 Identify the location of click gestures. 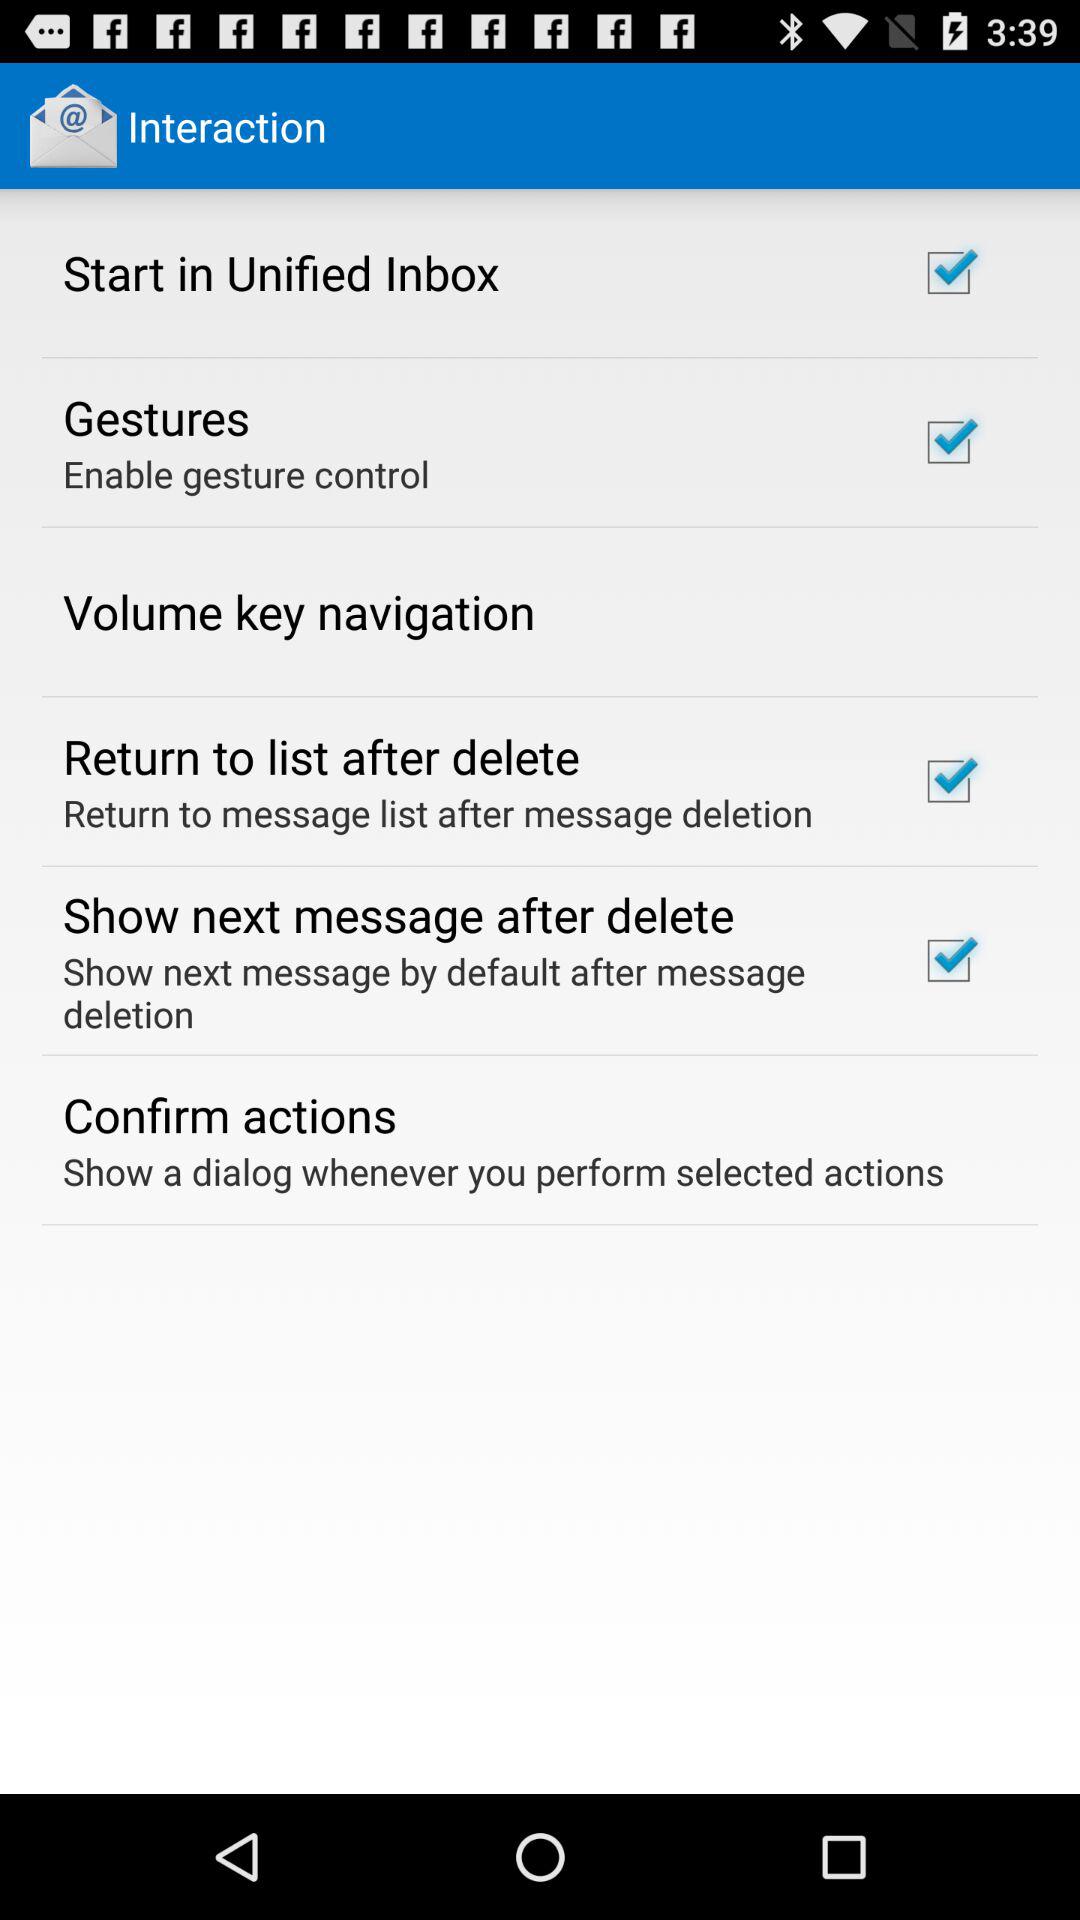
(156, 417).